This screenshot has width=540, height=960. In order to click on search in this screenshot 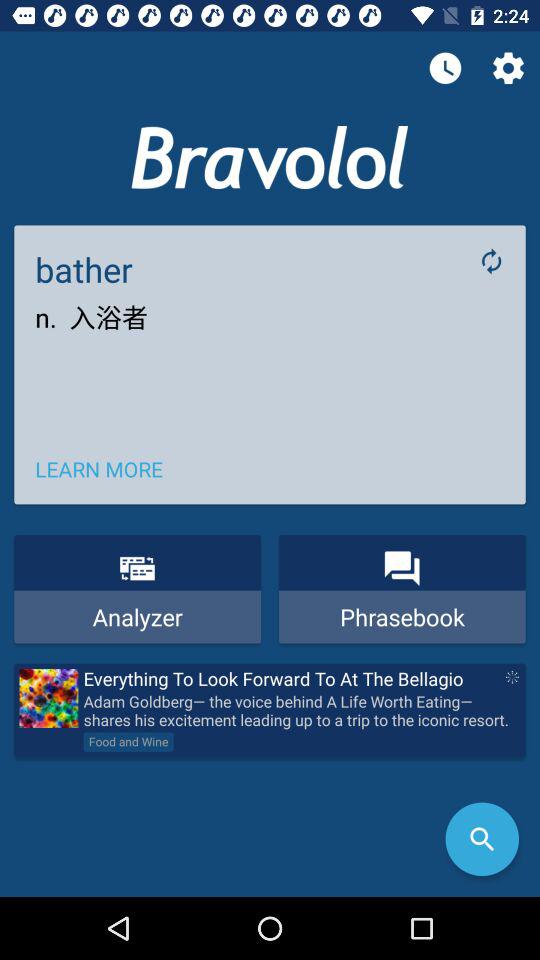, I will do `click(482, 839)`.